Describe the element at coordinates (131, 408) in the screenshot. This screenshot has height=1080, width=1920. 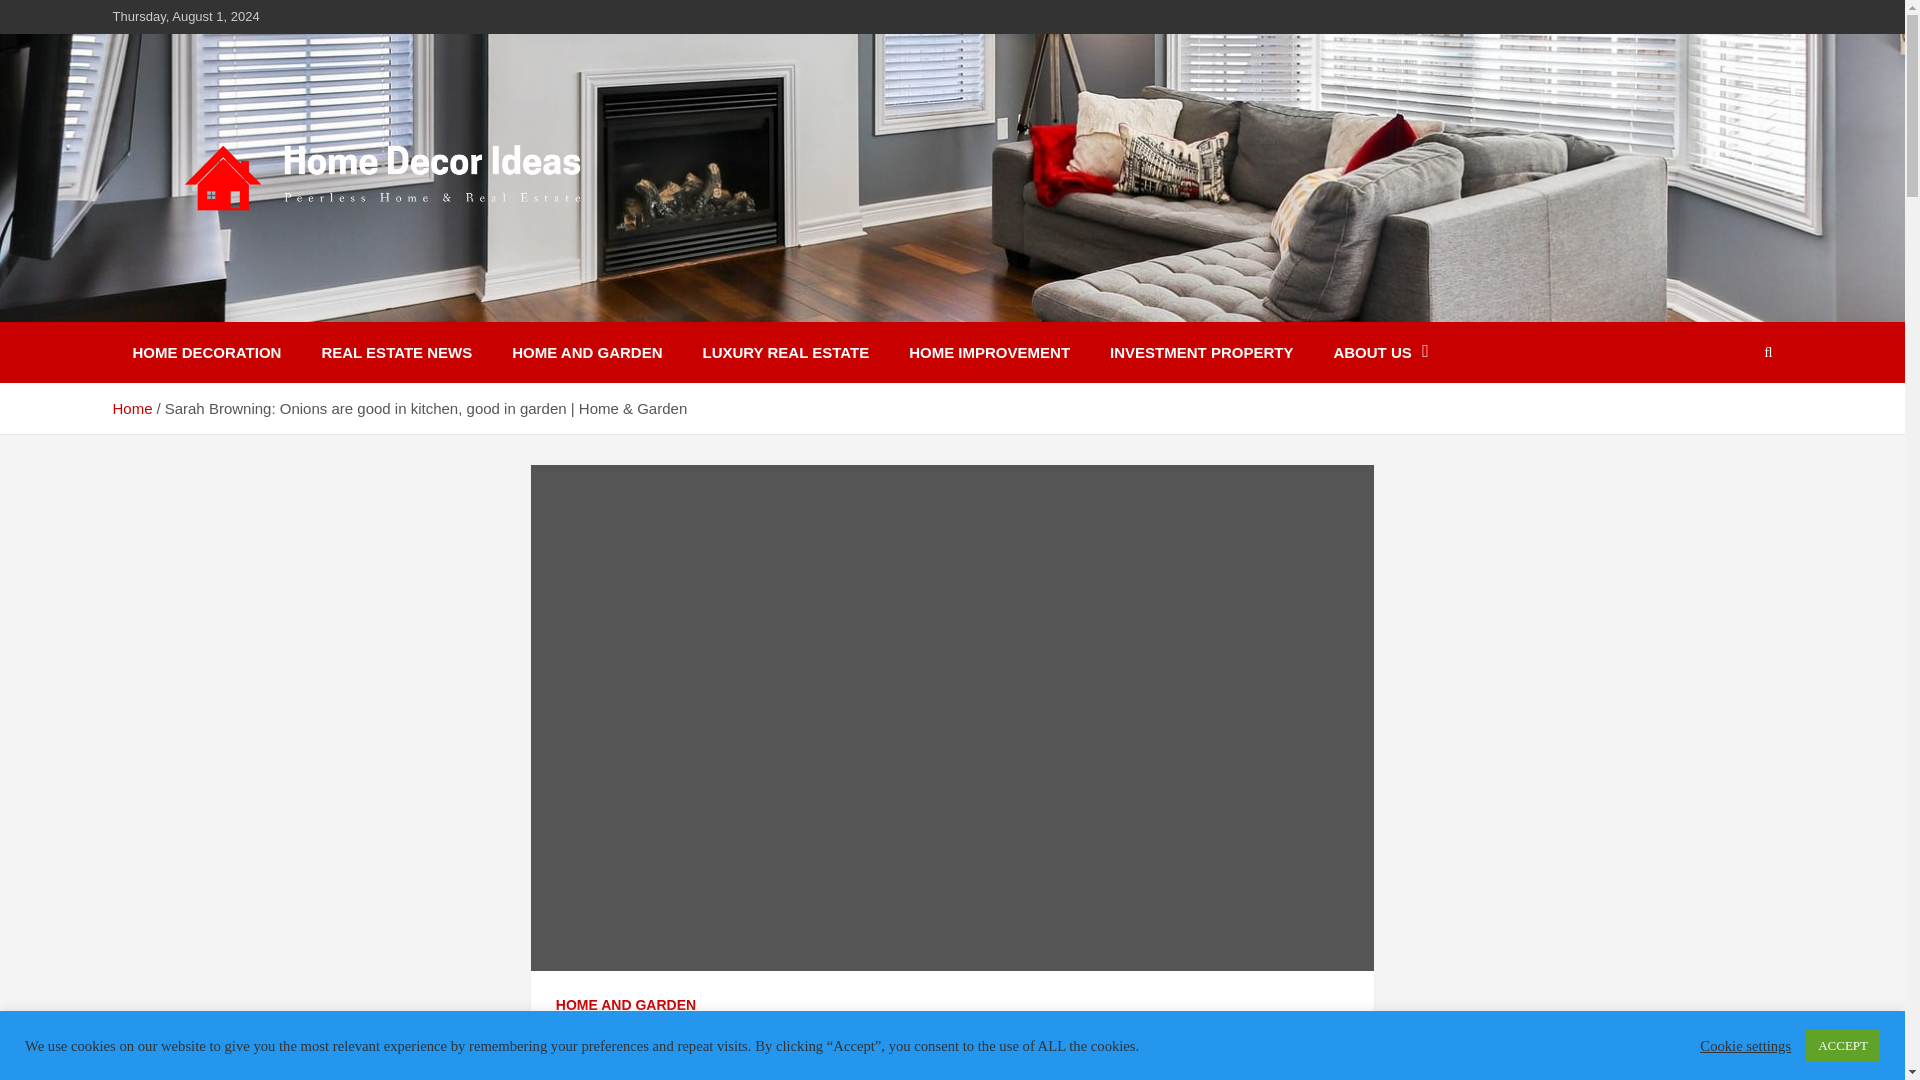
I see `Home` at that location.